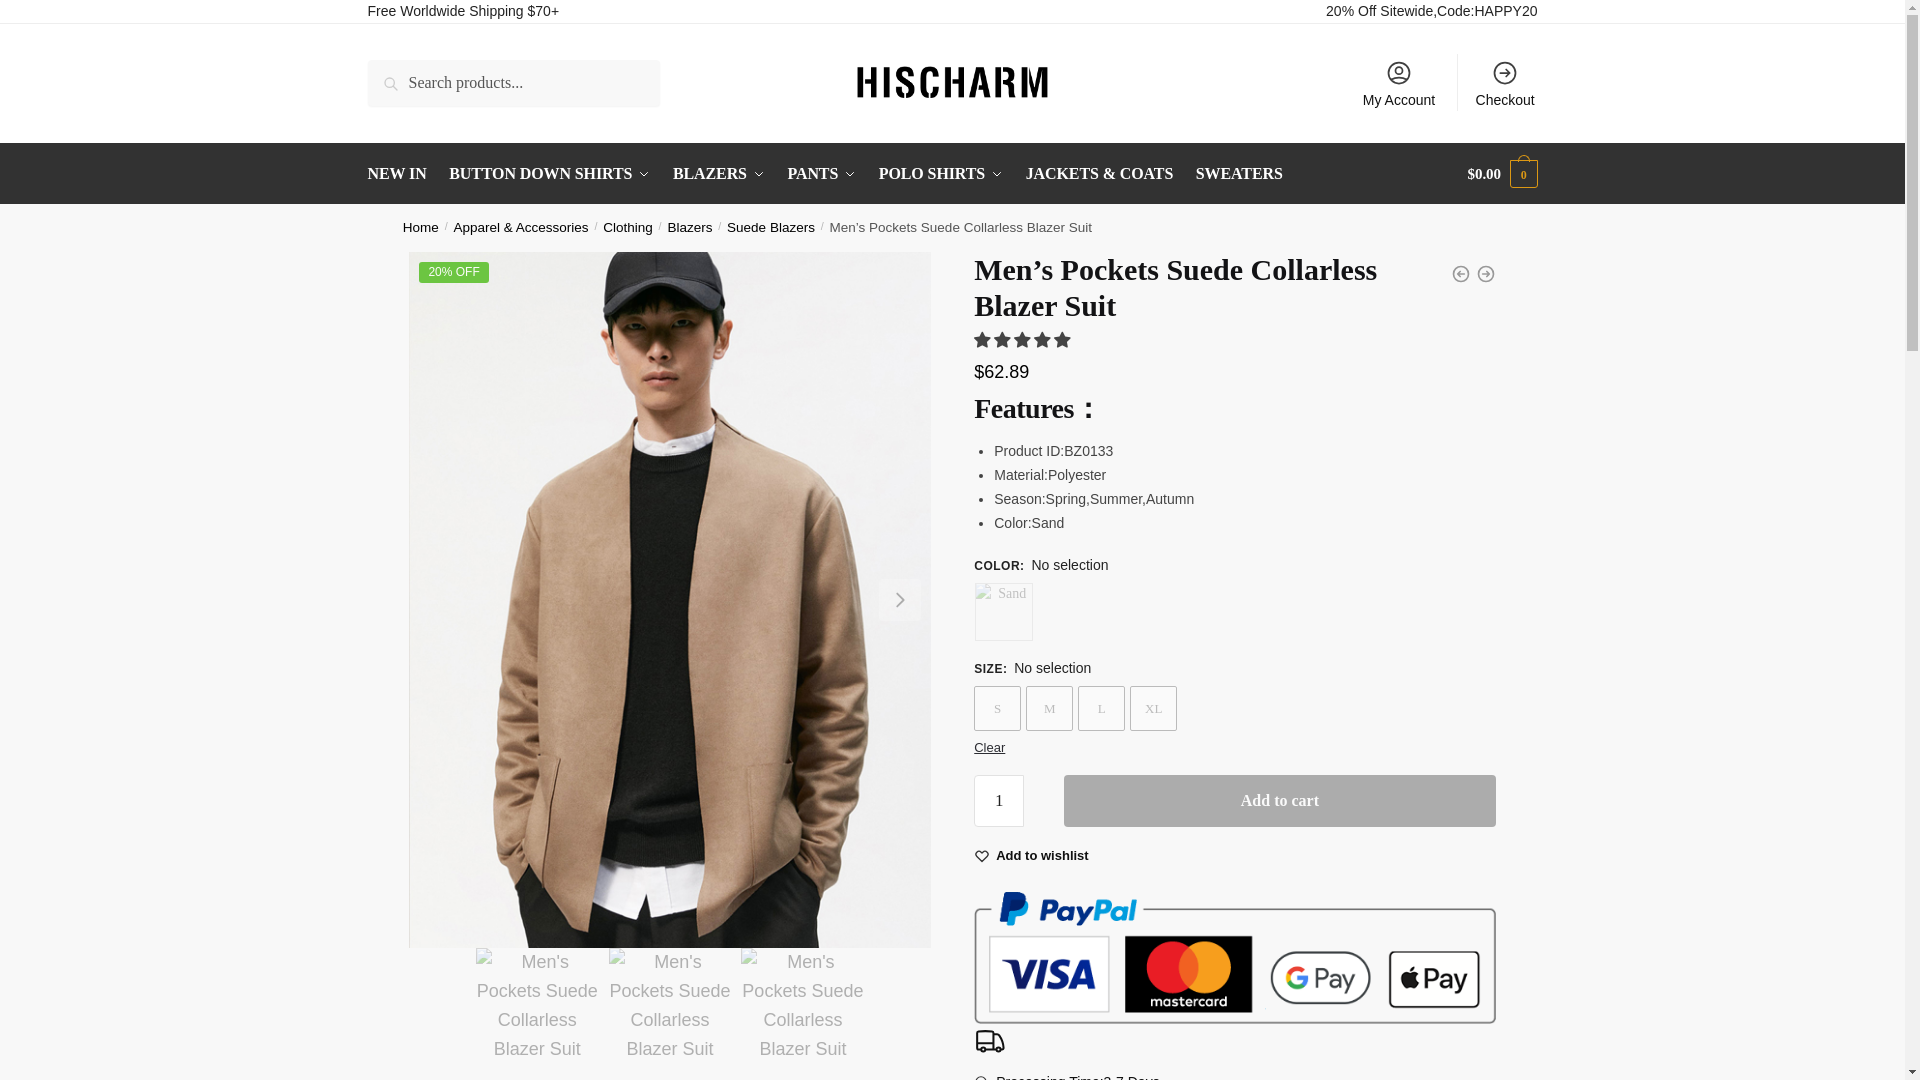 Image resolution: width=1920 pixels, height=1080 pixels. Describe the element at coordinates (402, 174) in the screenshot. I see `NEW IN` at that location.